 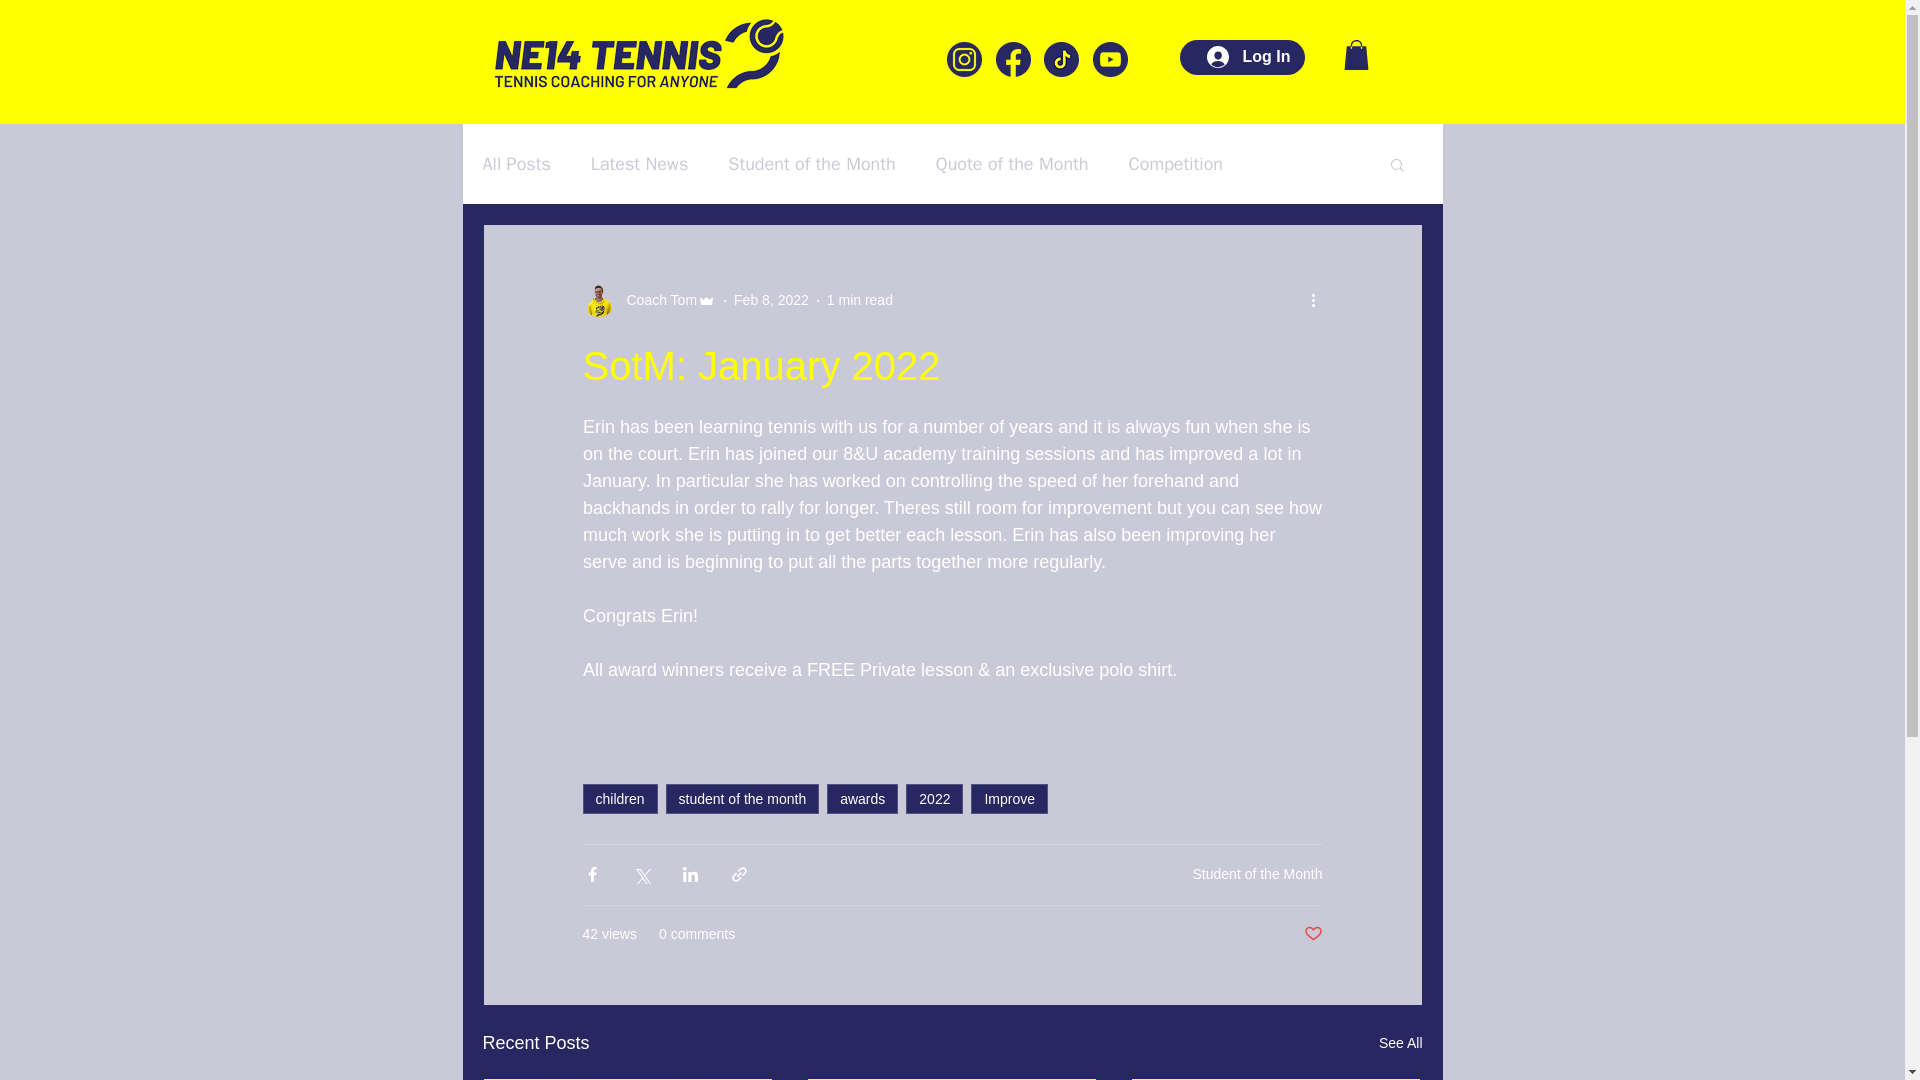 I want to click on Post not marked as liked, so click(x=1312, y=934).